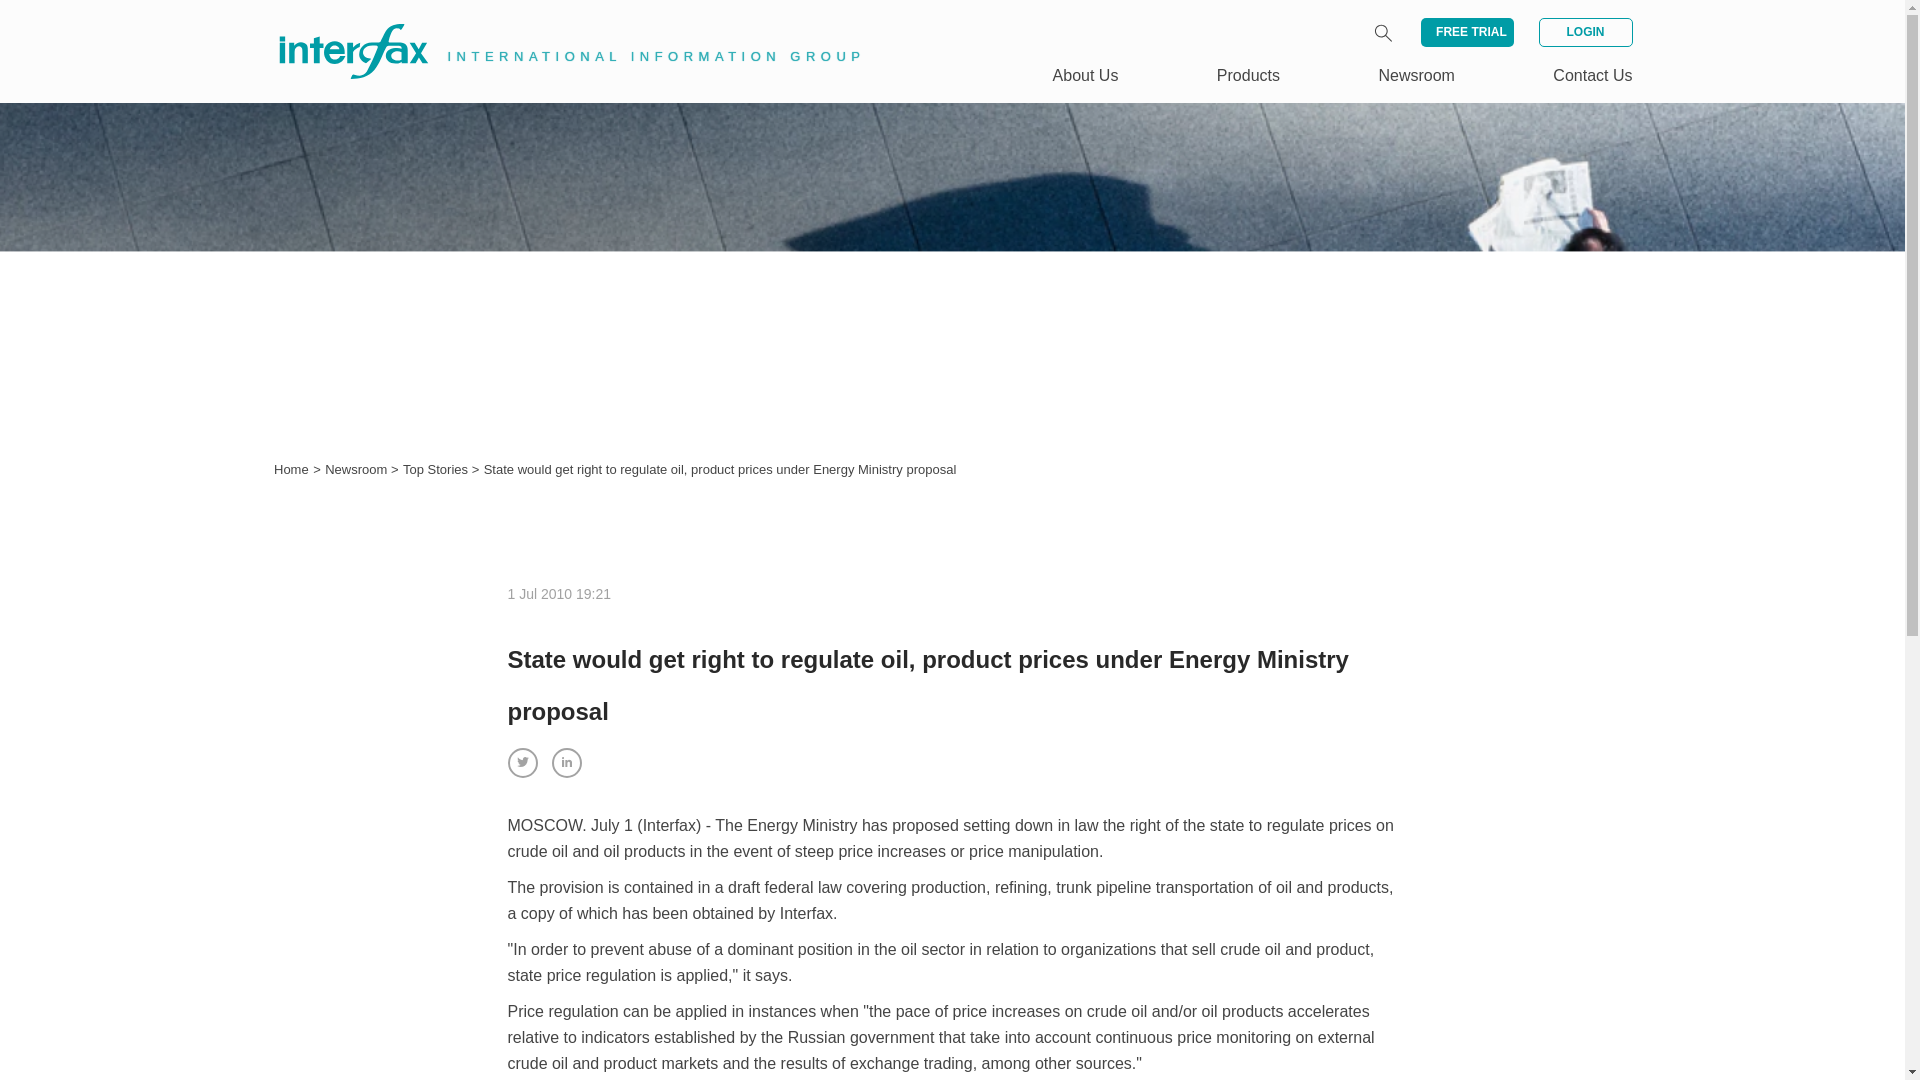 The width and height of the screenshot is (1920, 1080). Describe the element at coordinates (358, 470) in the screenshot. I see `Newsroom` at that location.